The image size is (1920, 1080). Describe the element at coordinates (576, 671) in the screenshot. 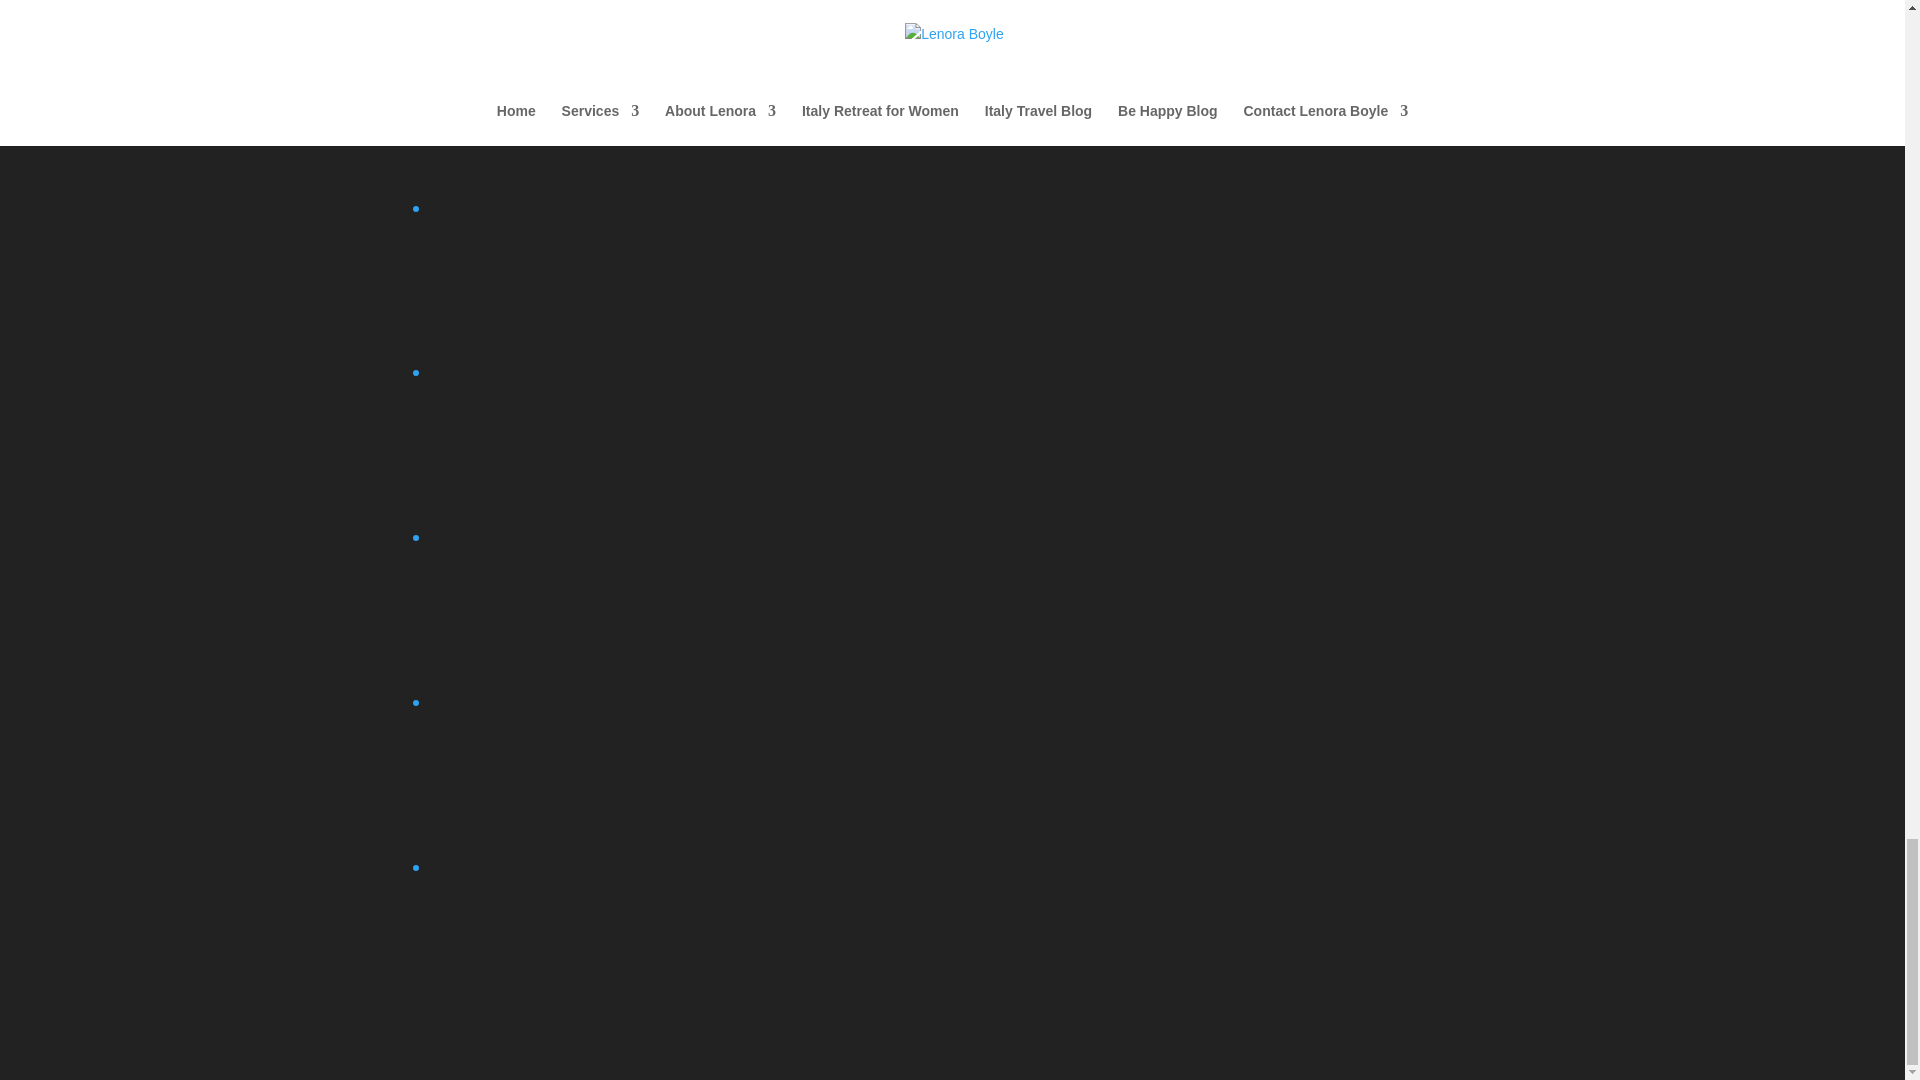

I see `RSS` at that location.